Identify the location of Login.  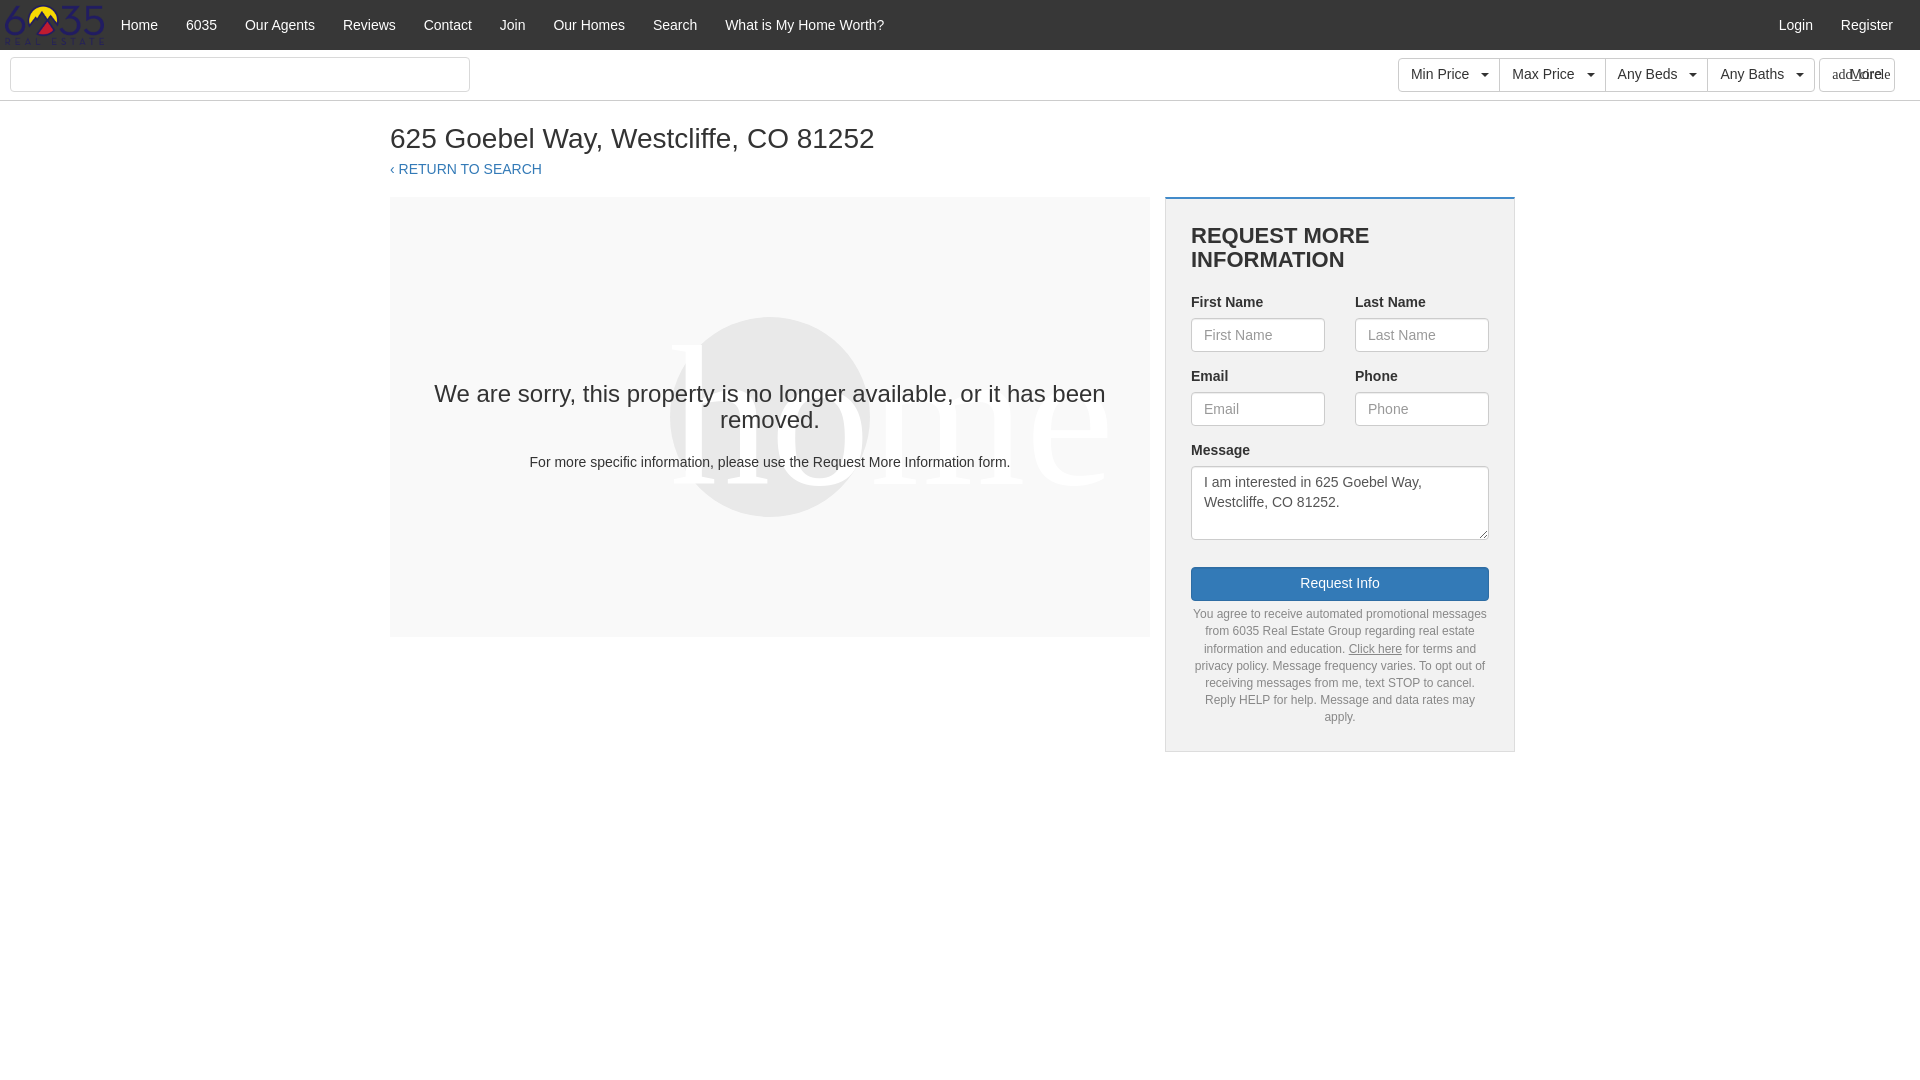
(1796, 24).